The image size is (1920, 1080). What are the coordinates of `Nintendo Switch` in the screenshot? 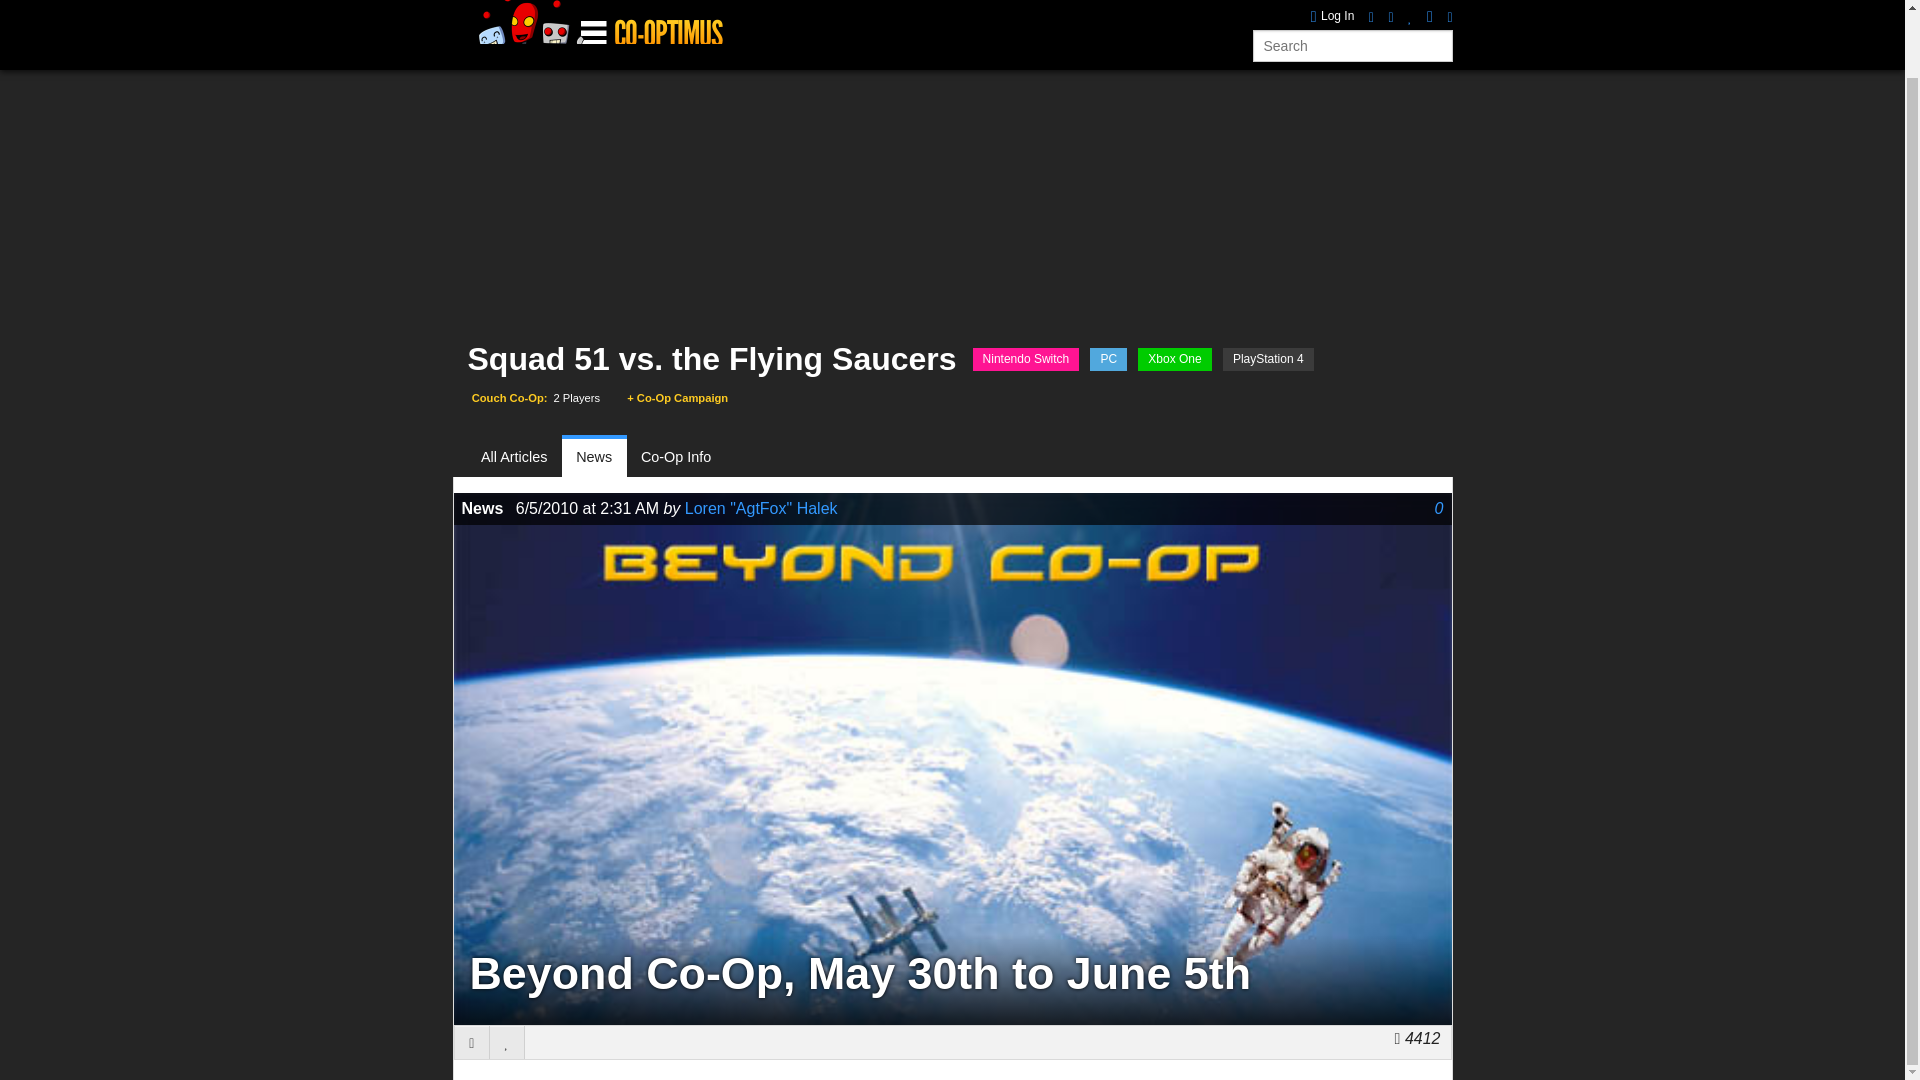 It's located at (1026, 359).